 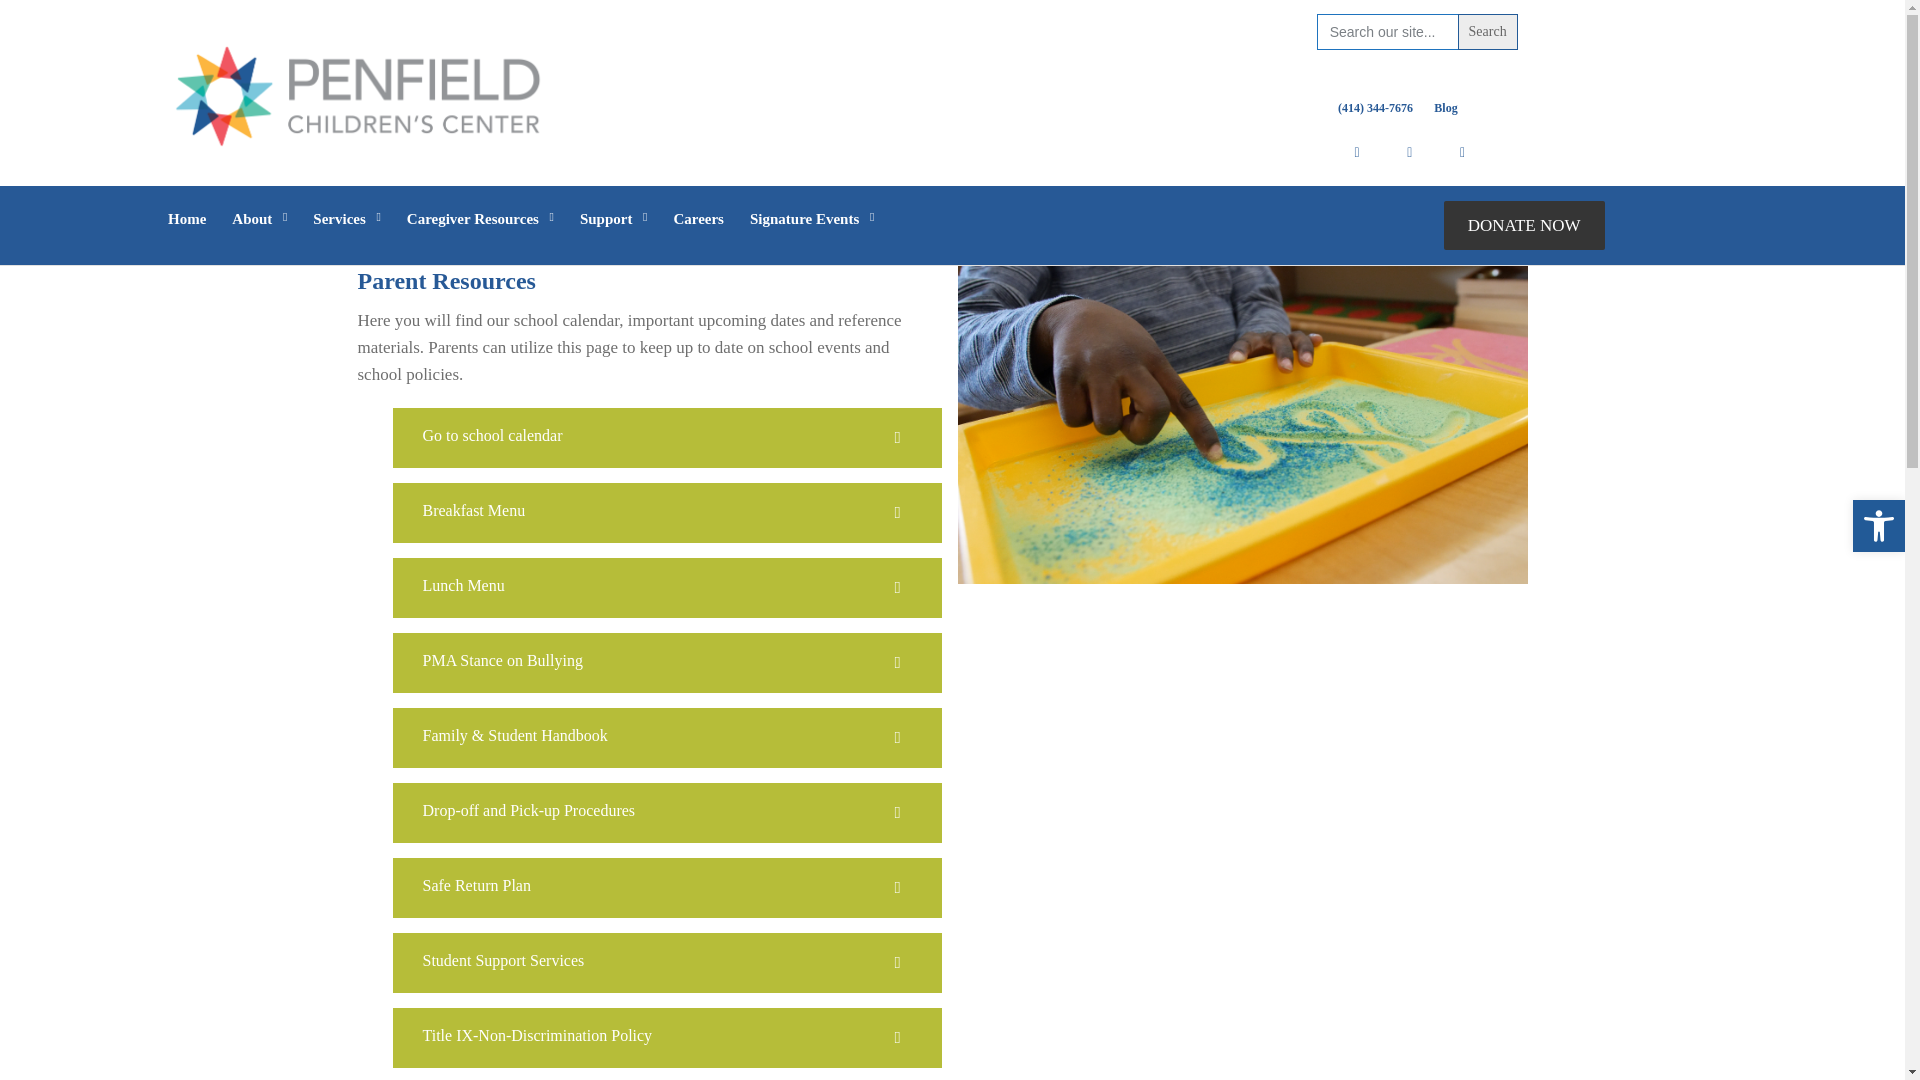 What do you see at coordinates (897, 512) in the screenshot?
I see `PMA Calendar` at bounding box center [897, 512].